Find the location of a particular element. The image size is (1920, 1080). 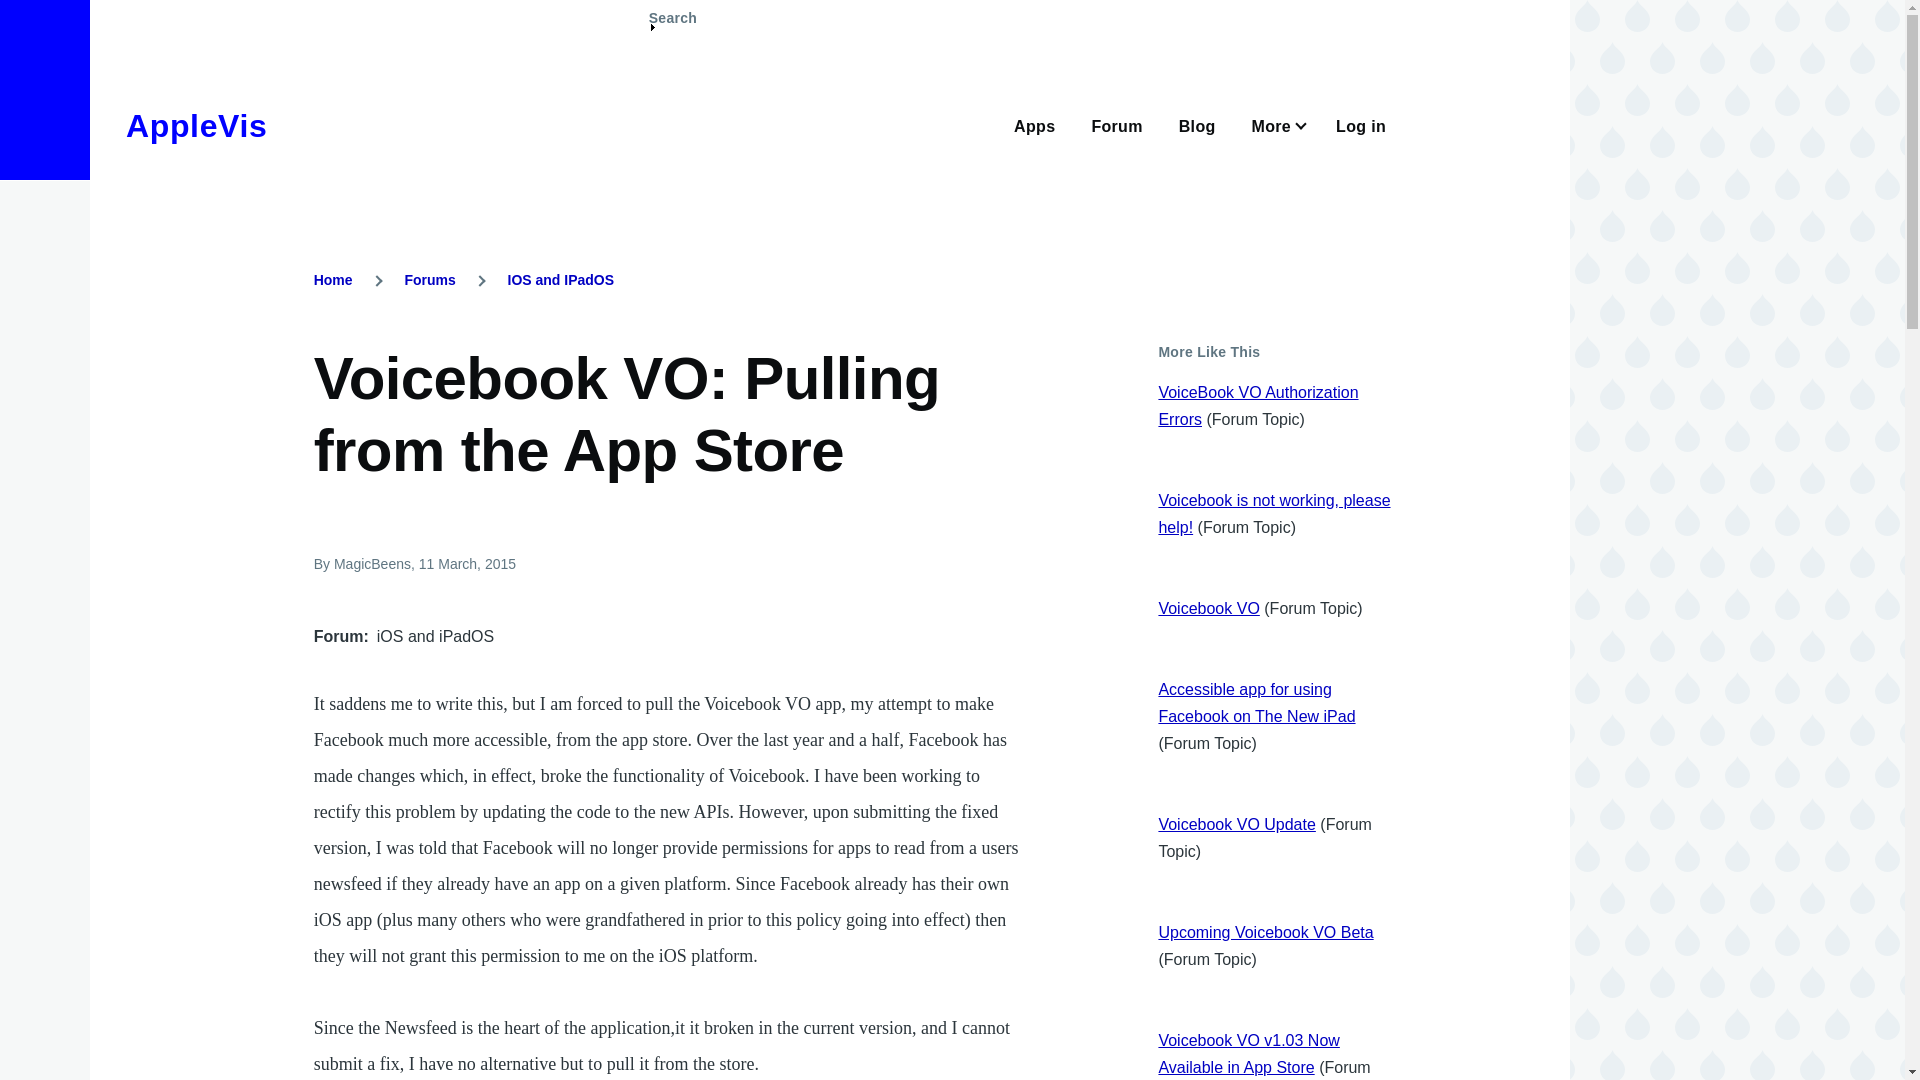

Voicebook VO v1.03 Now Available in App Store is located at coordinates (1248, 1054).